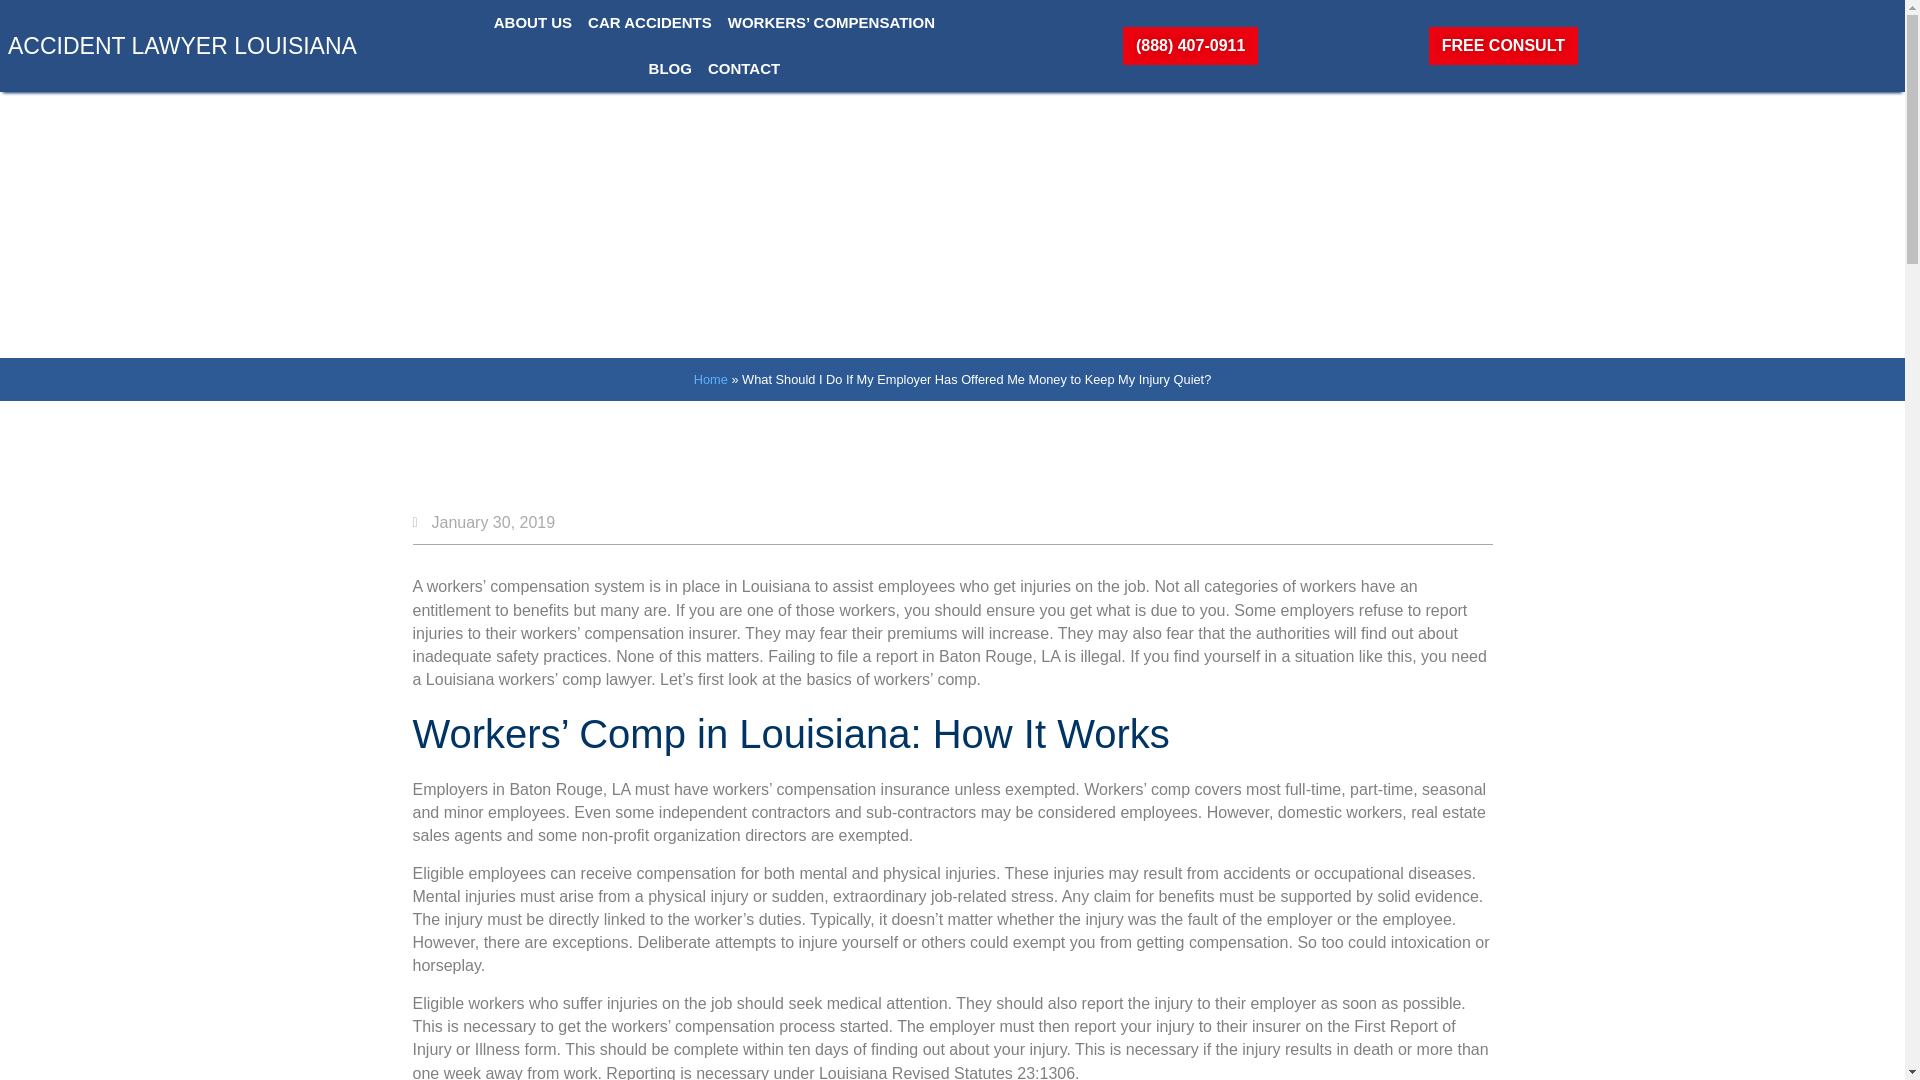 The height and width of the screenshot is (1080, 1920). What do you see at coordinates (670, 68) in the screenshot?
I see `BLOG` at bounding box center [670, 68].